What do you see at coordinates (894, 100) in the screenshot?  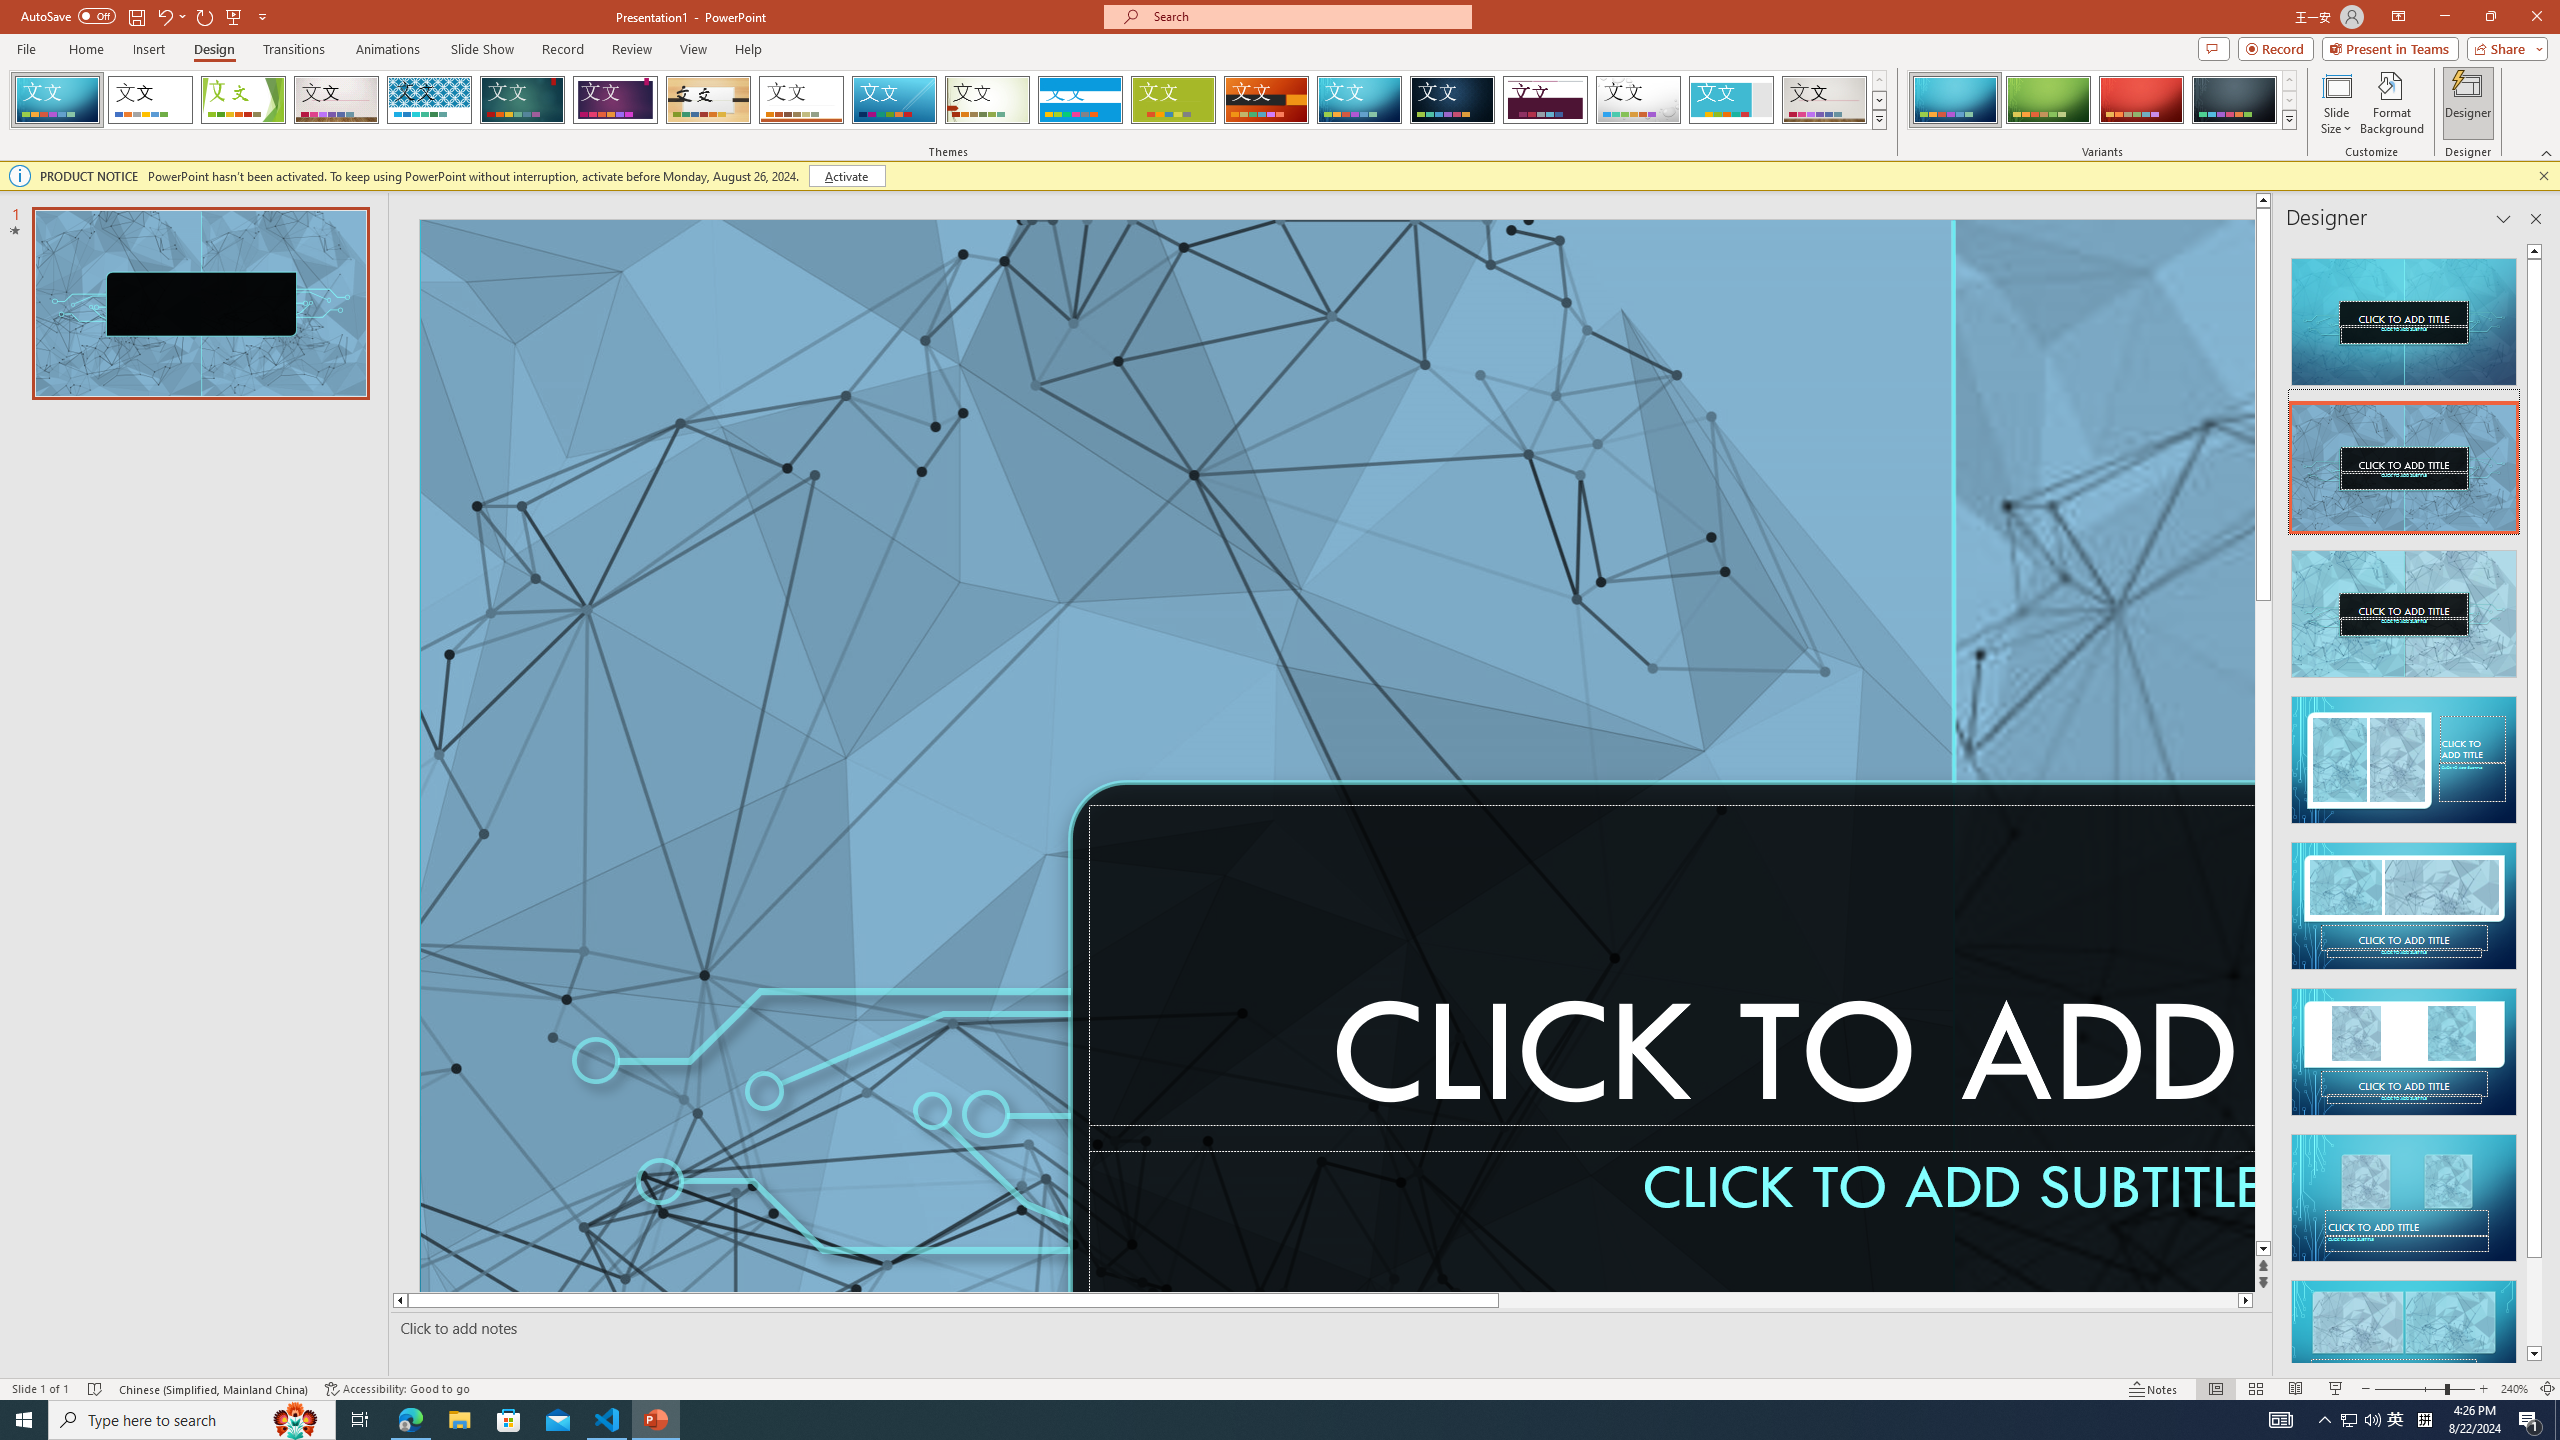 I see `Slice` at bounding box center [894, 100].